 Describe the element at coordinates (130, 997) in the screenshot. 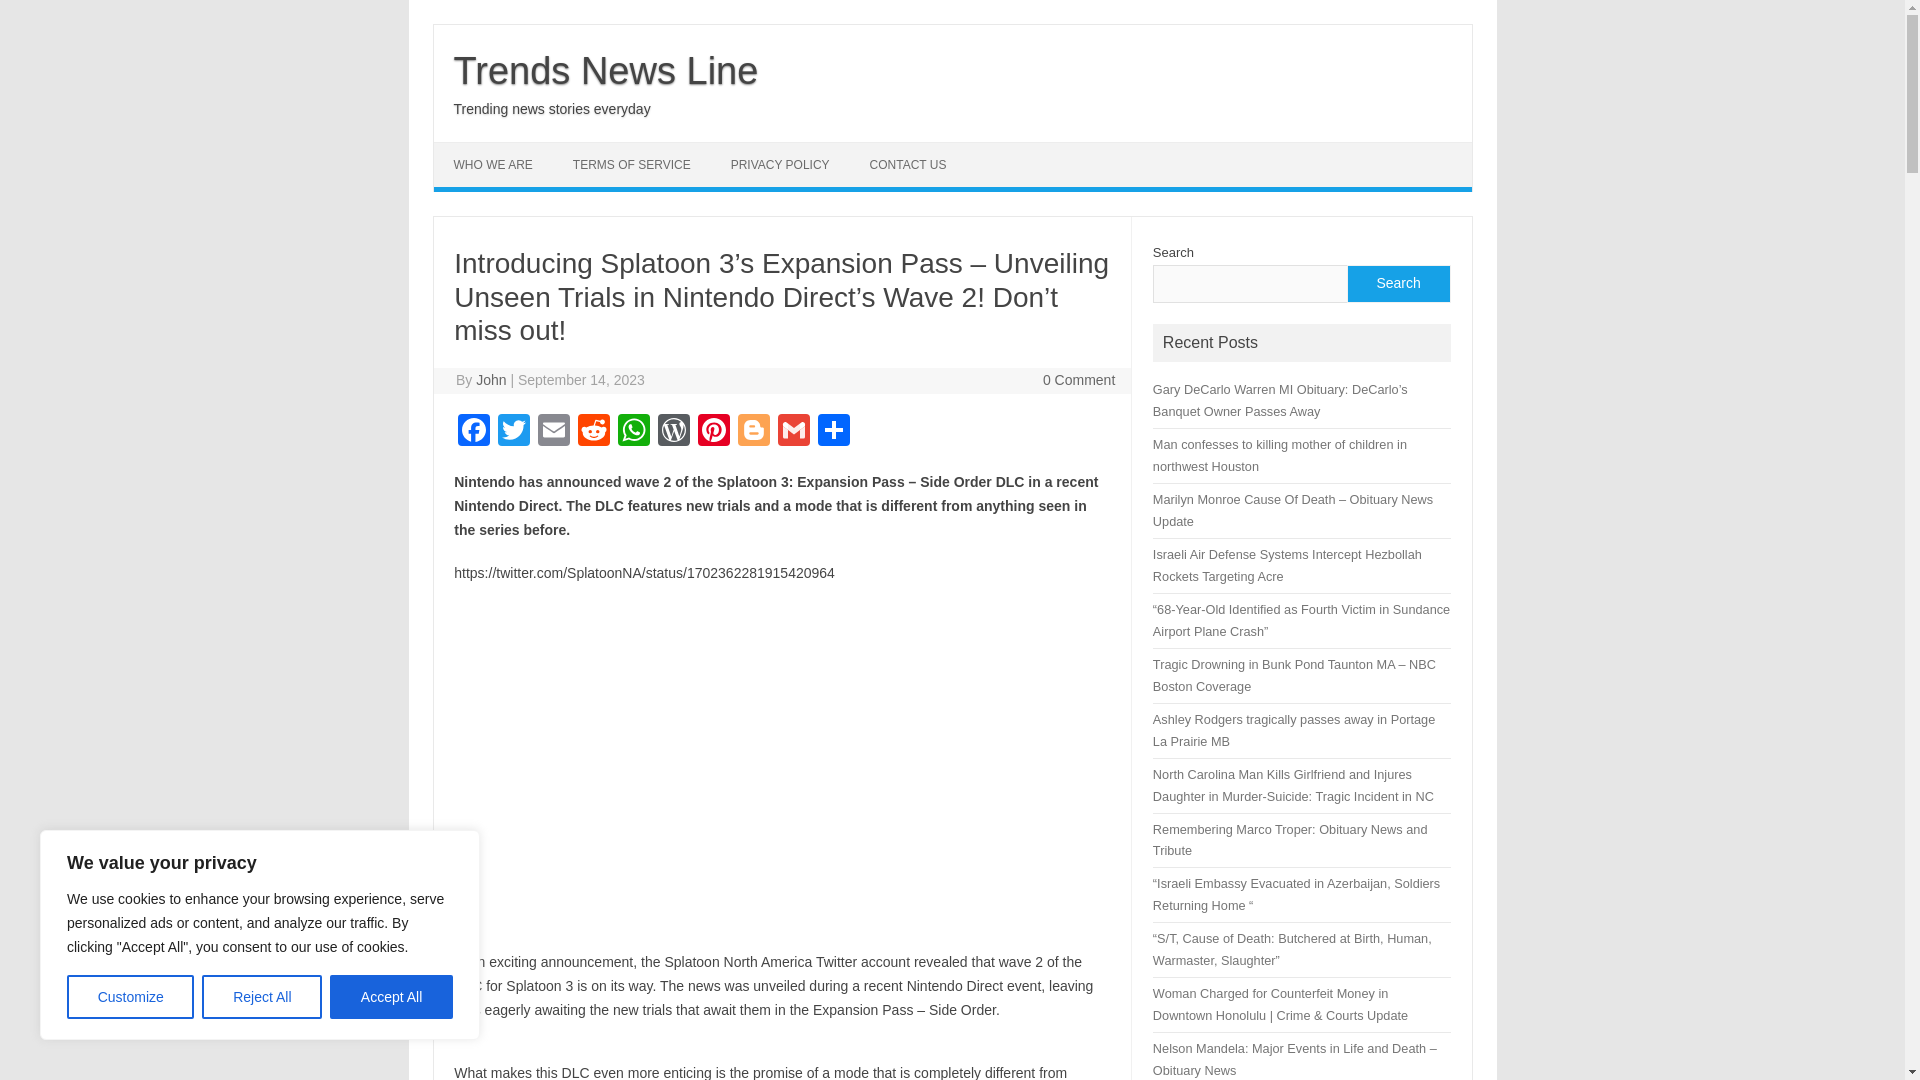

I see `Customize` at that location.